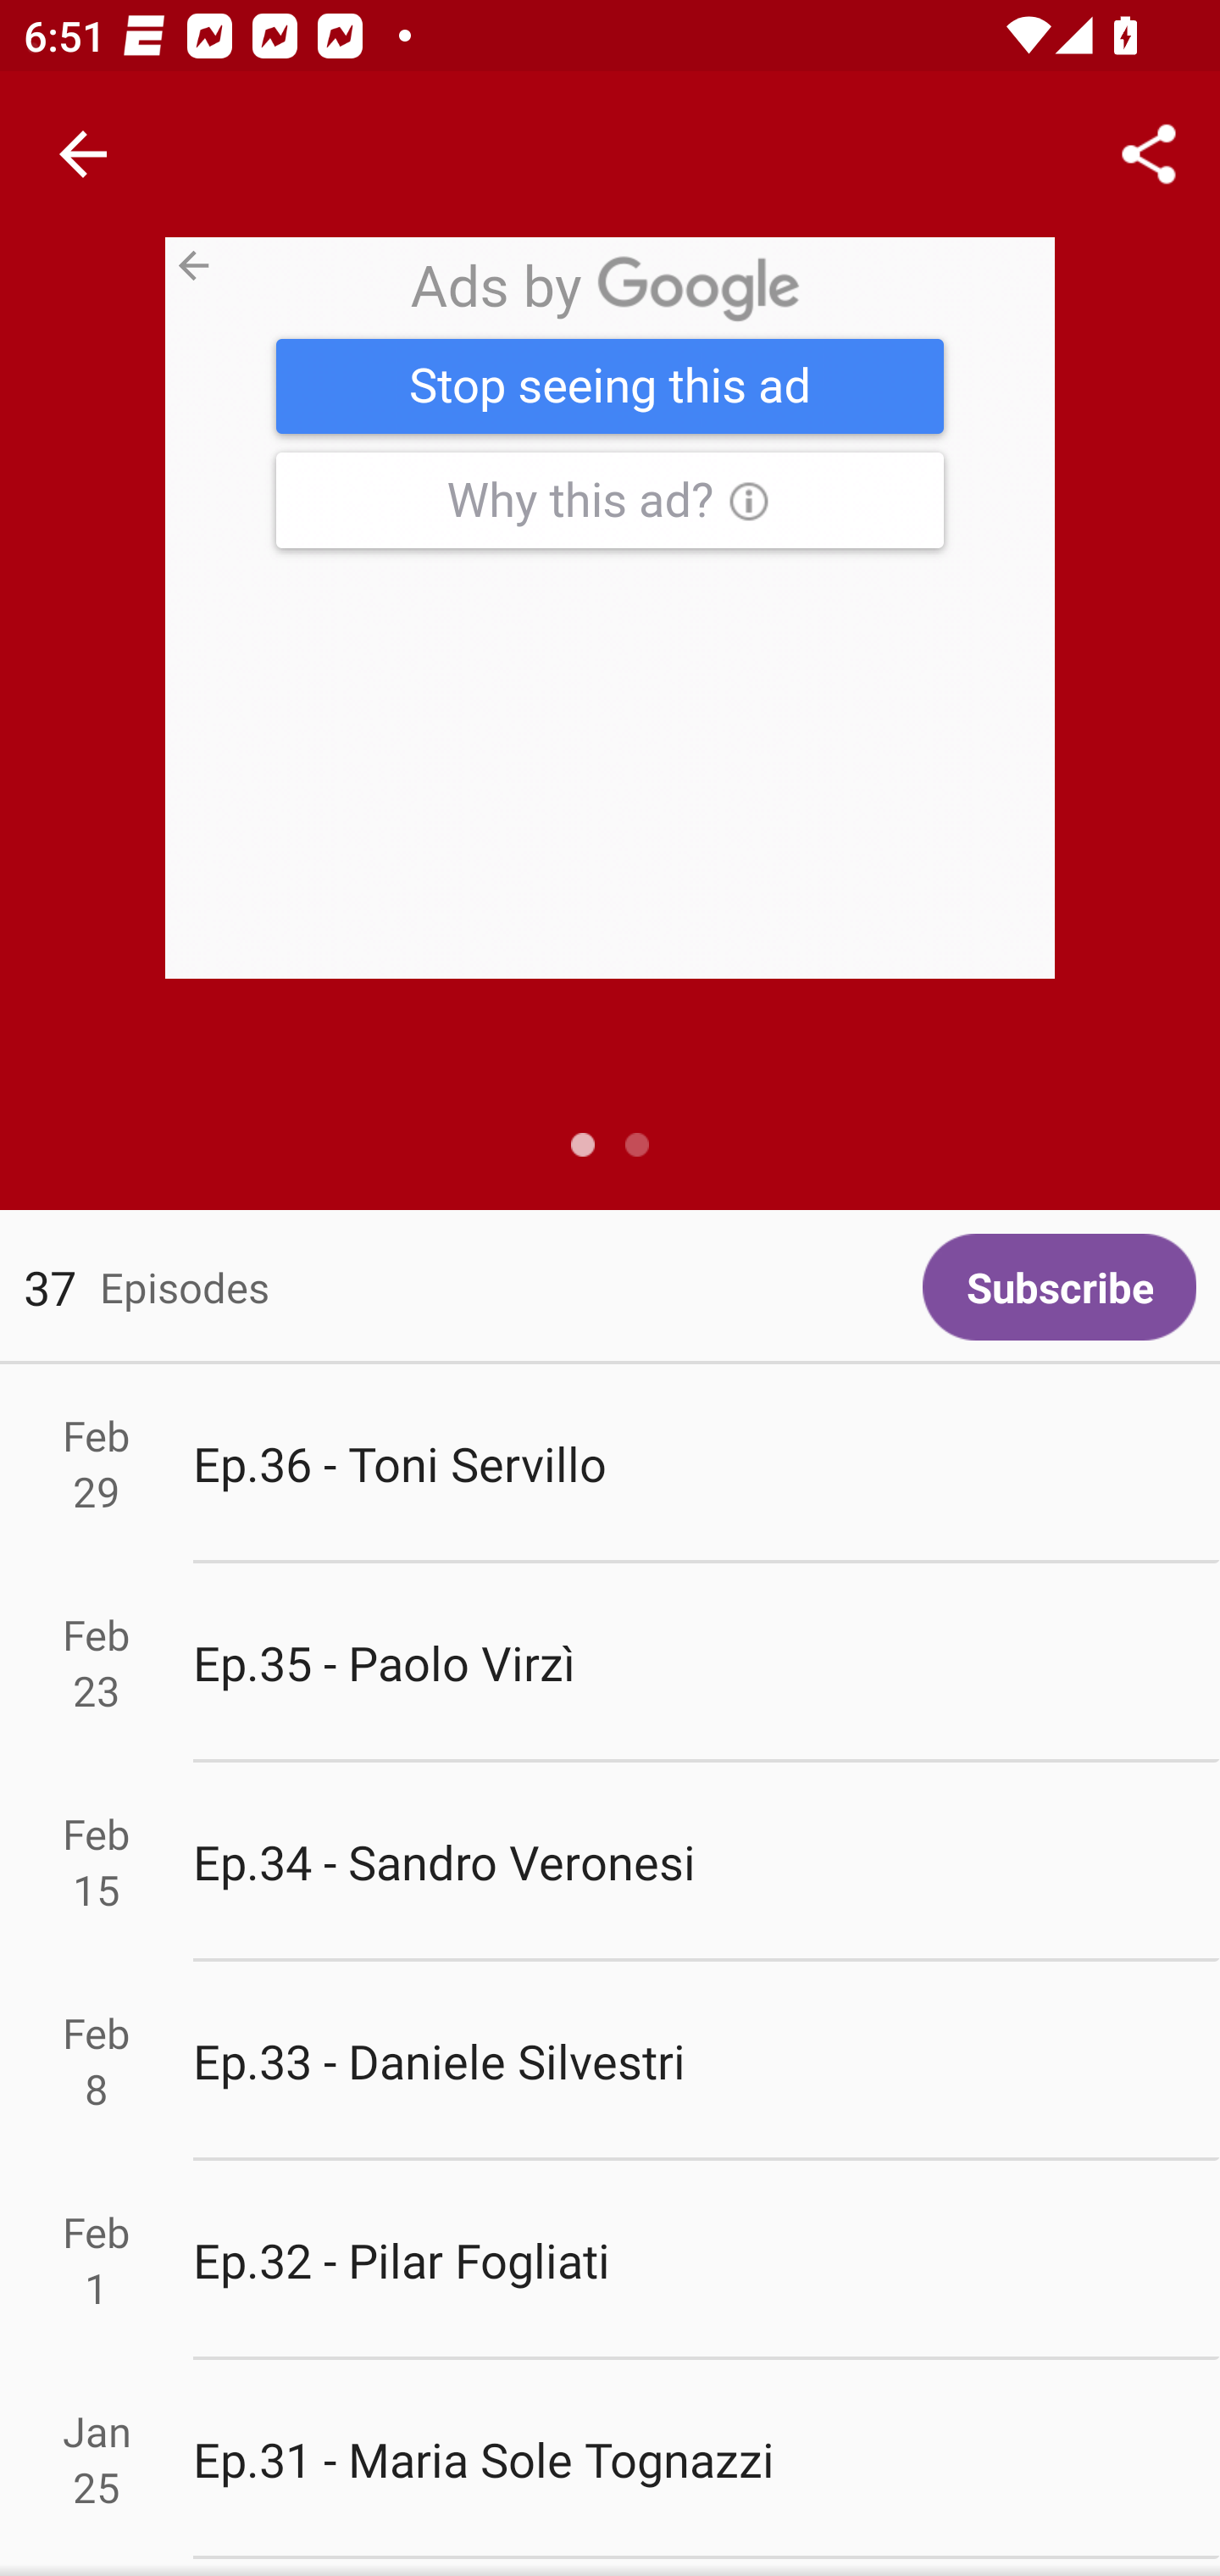 The image size is (1220, 2576). I want to click on Feb 8 Ep.33 - Daniele Silvestri, so click(610, 2062).